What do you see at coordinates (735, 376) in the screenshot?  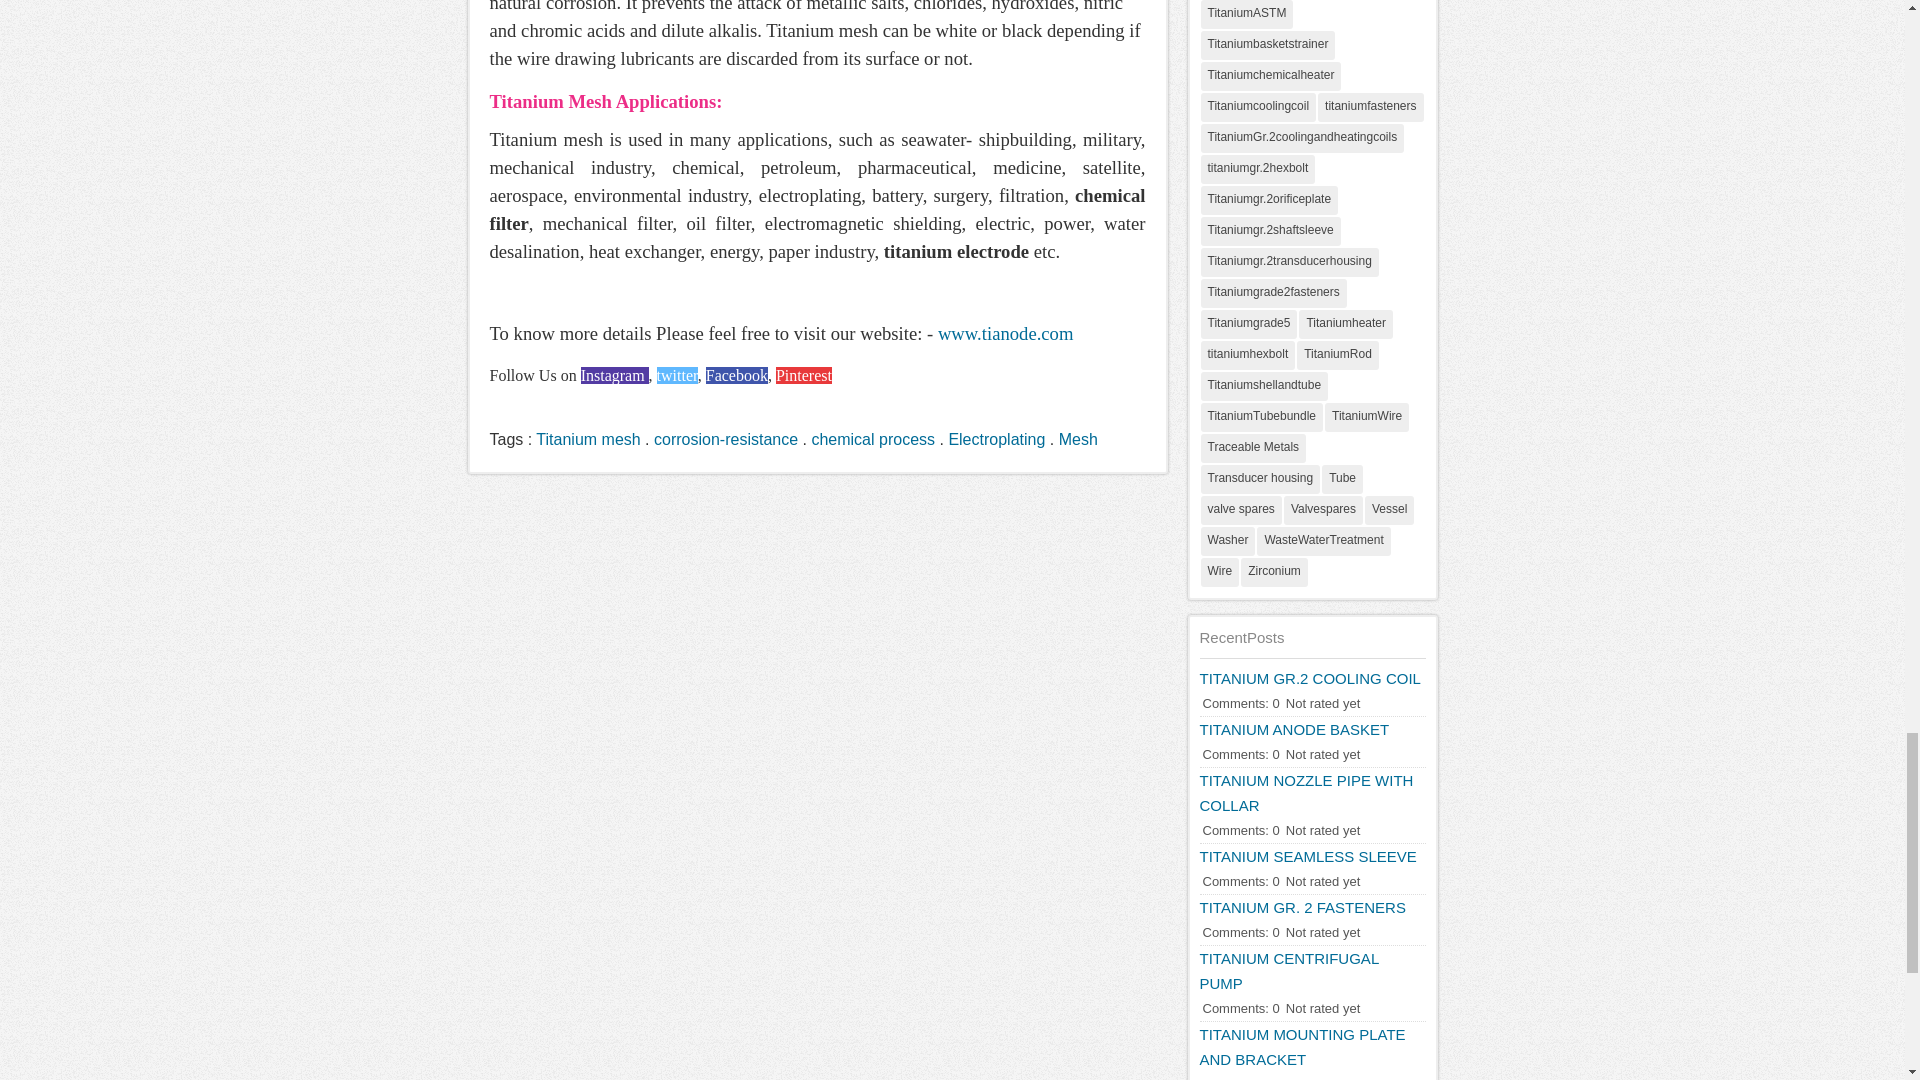 I see `Facebook` at bounding box center [735, 376].